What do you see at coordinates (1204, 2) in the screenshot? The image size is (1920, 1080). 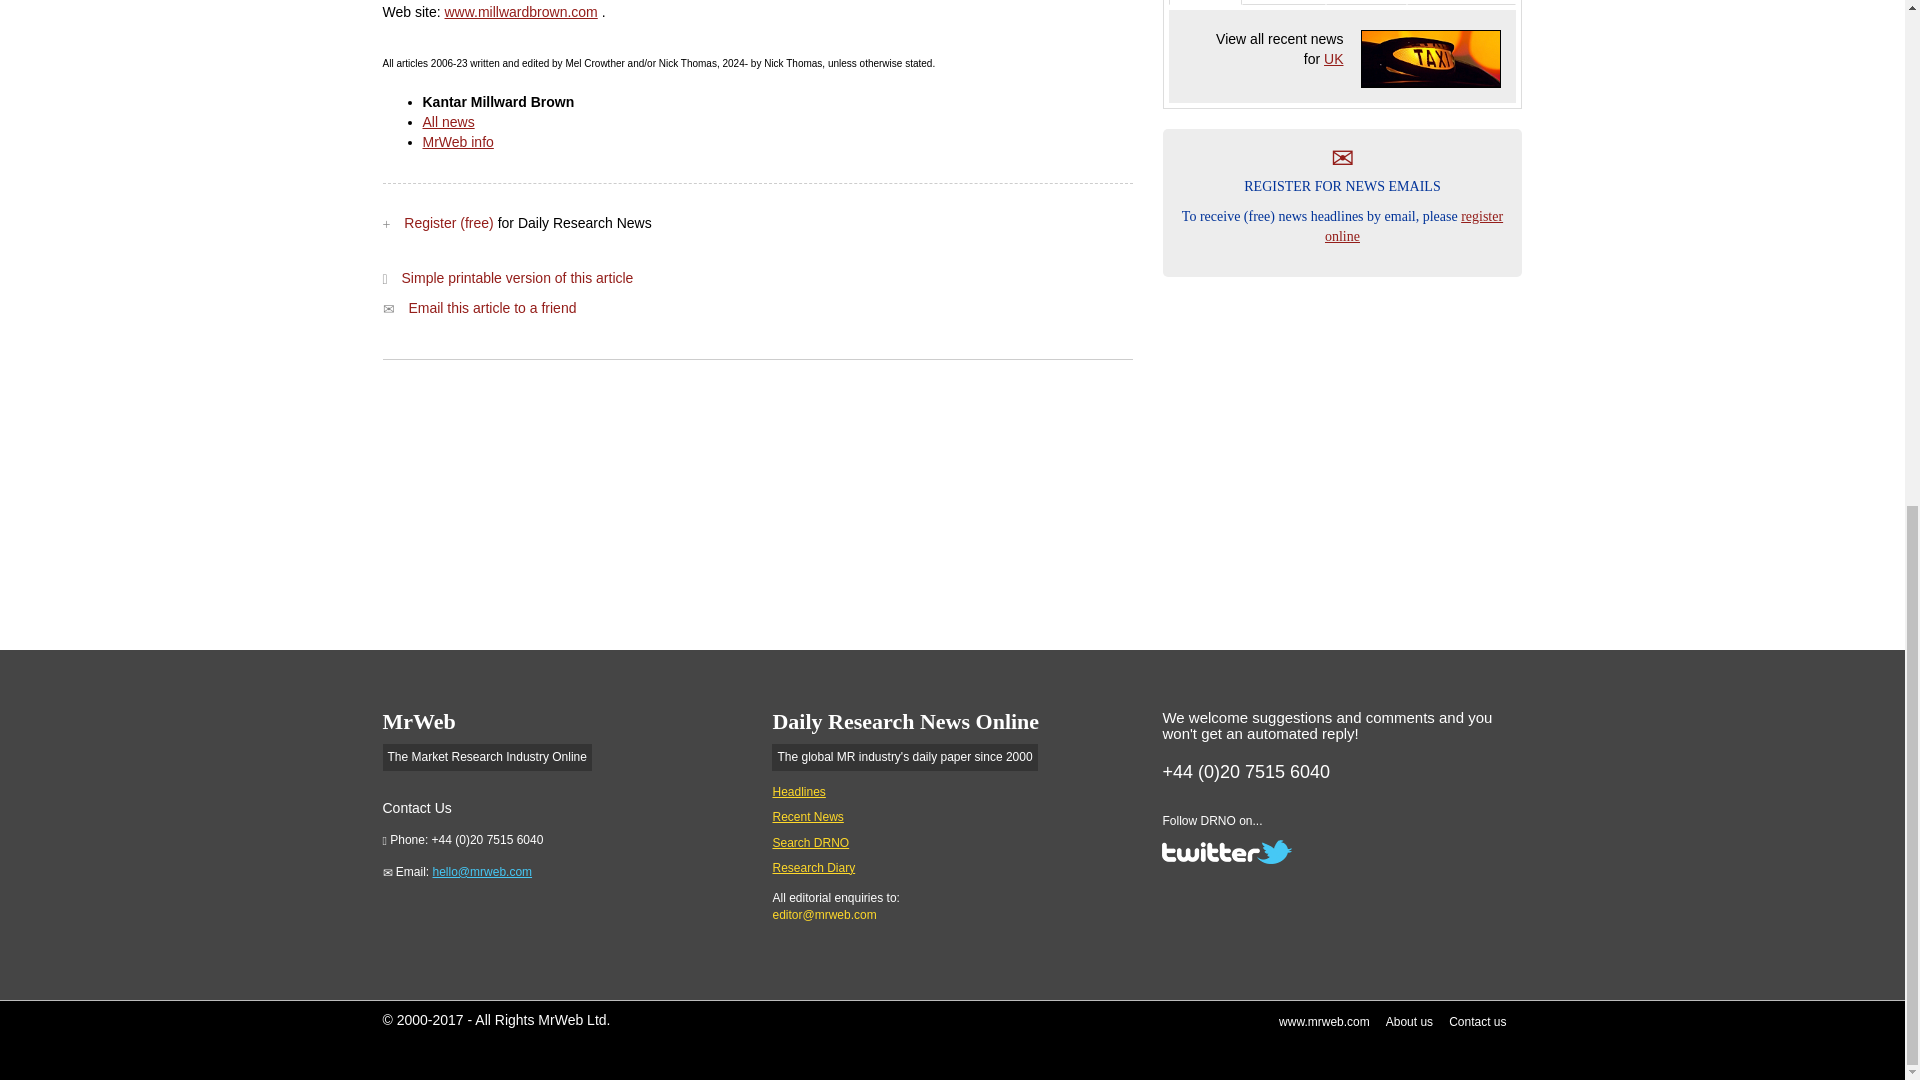 I see `UK` at bounding box center [1204, 2].